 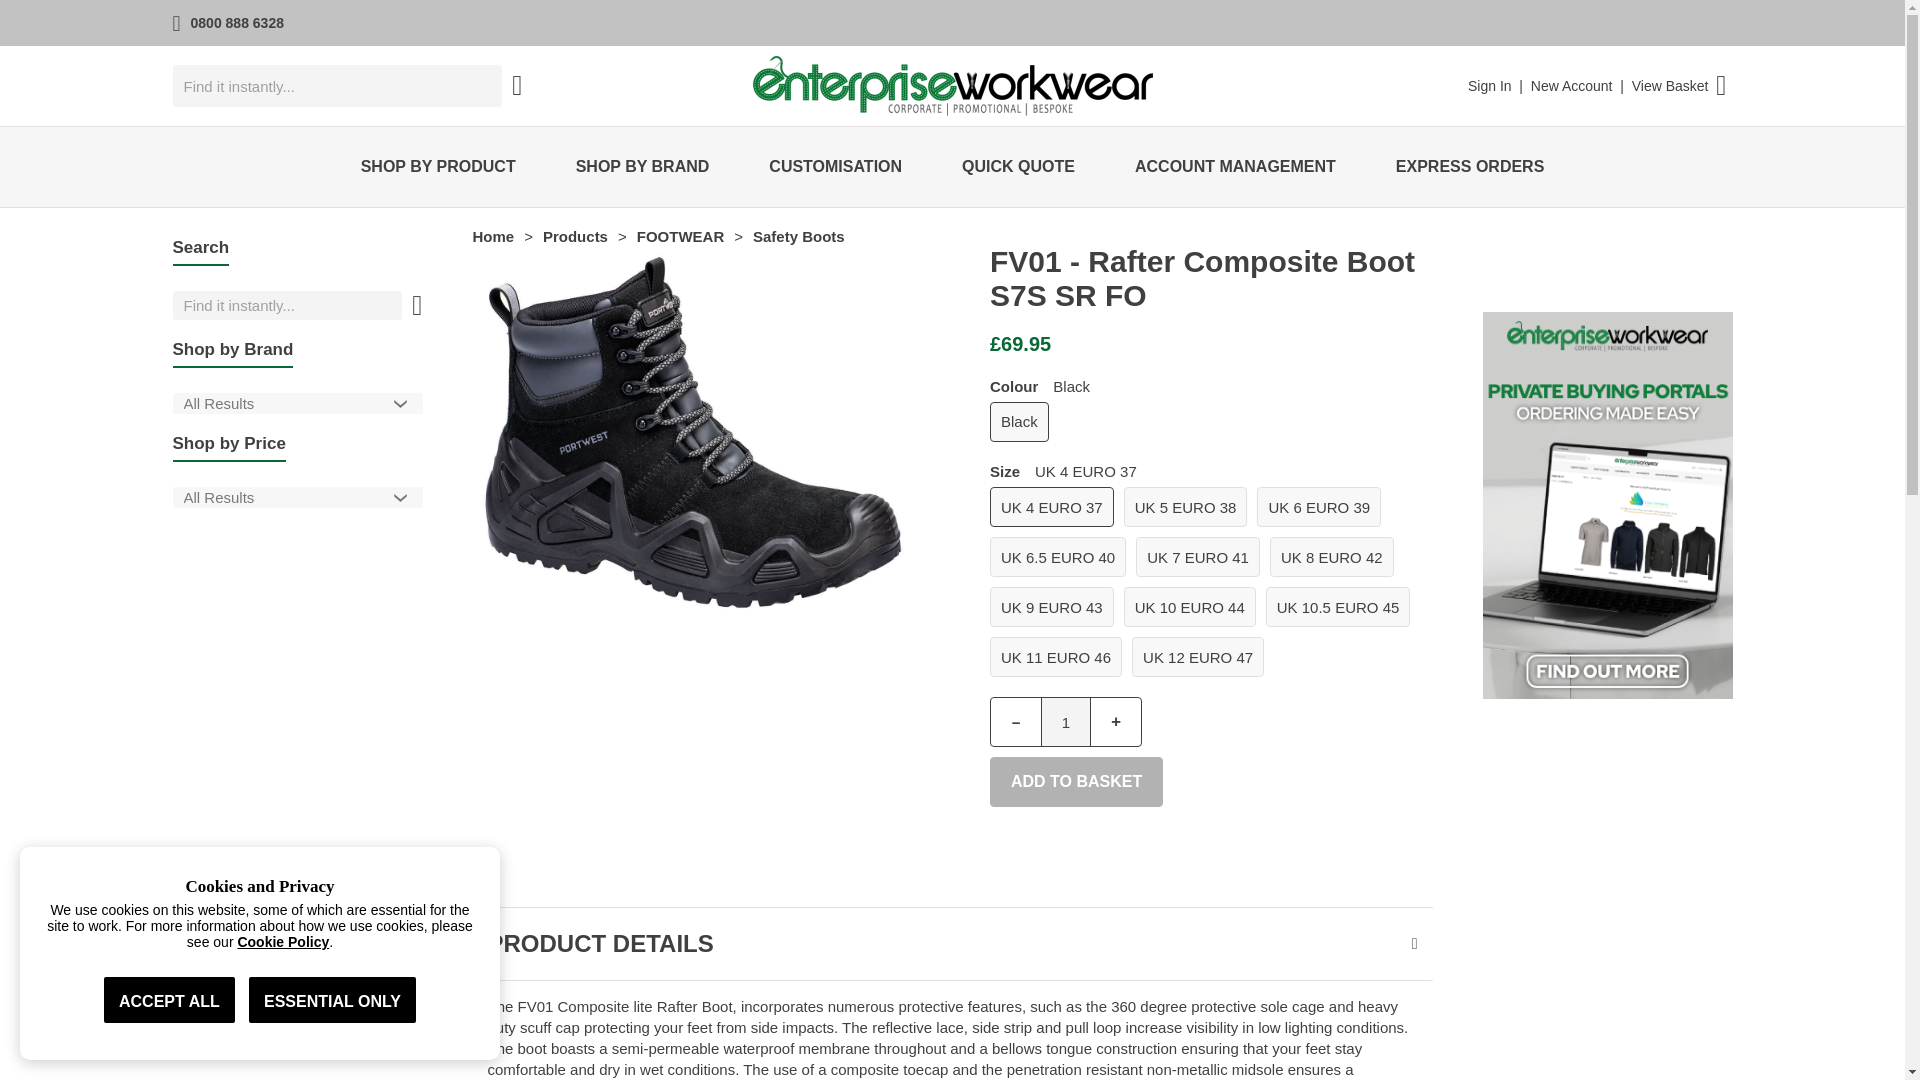 What do you see at coordinates (237, 23) in the screenshot?
I see `0800 888 6328` at bounding box center [237, 23].